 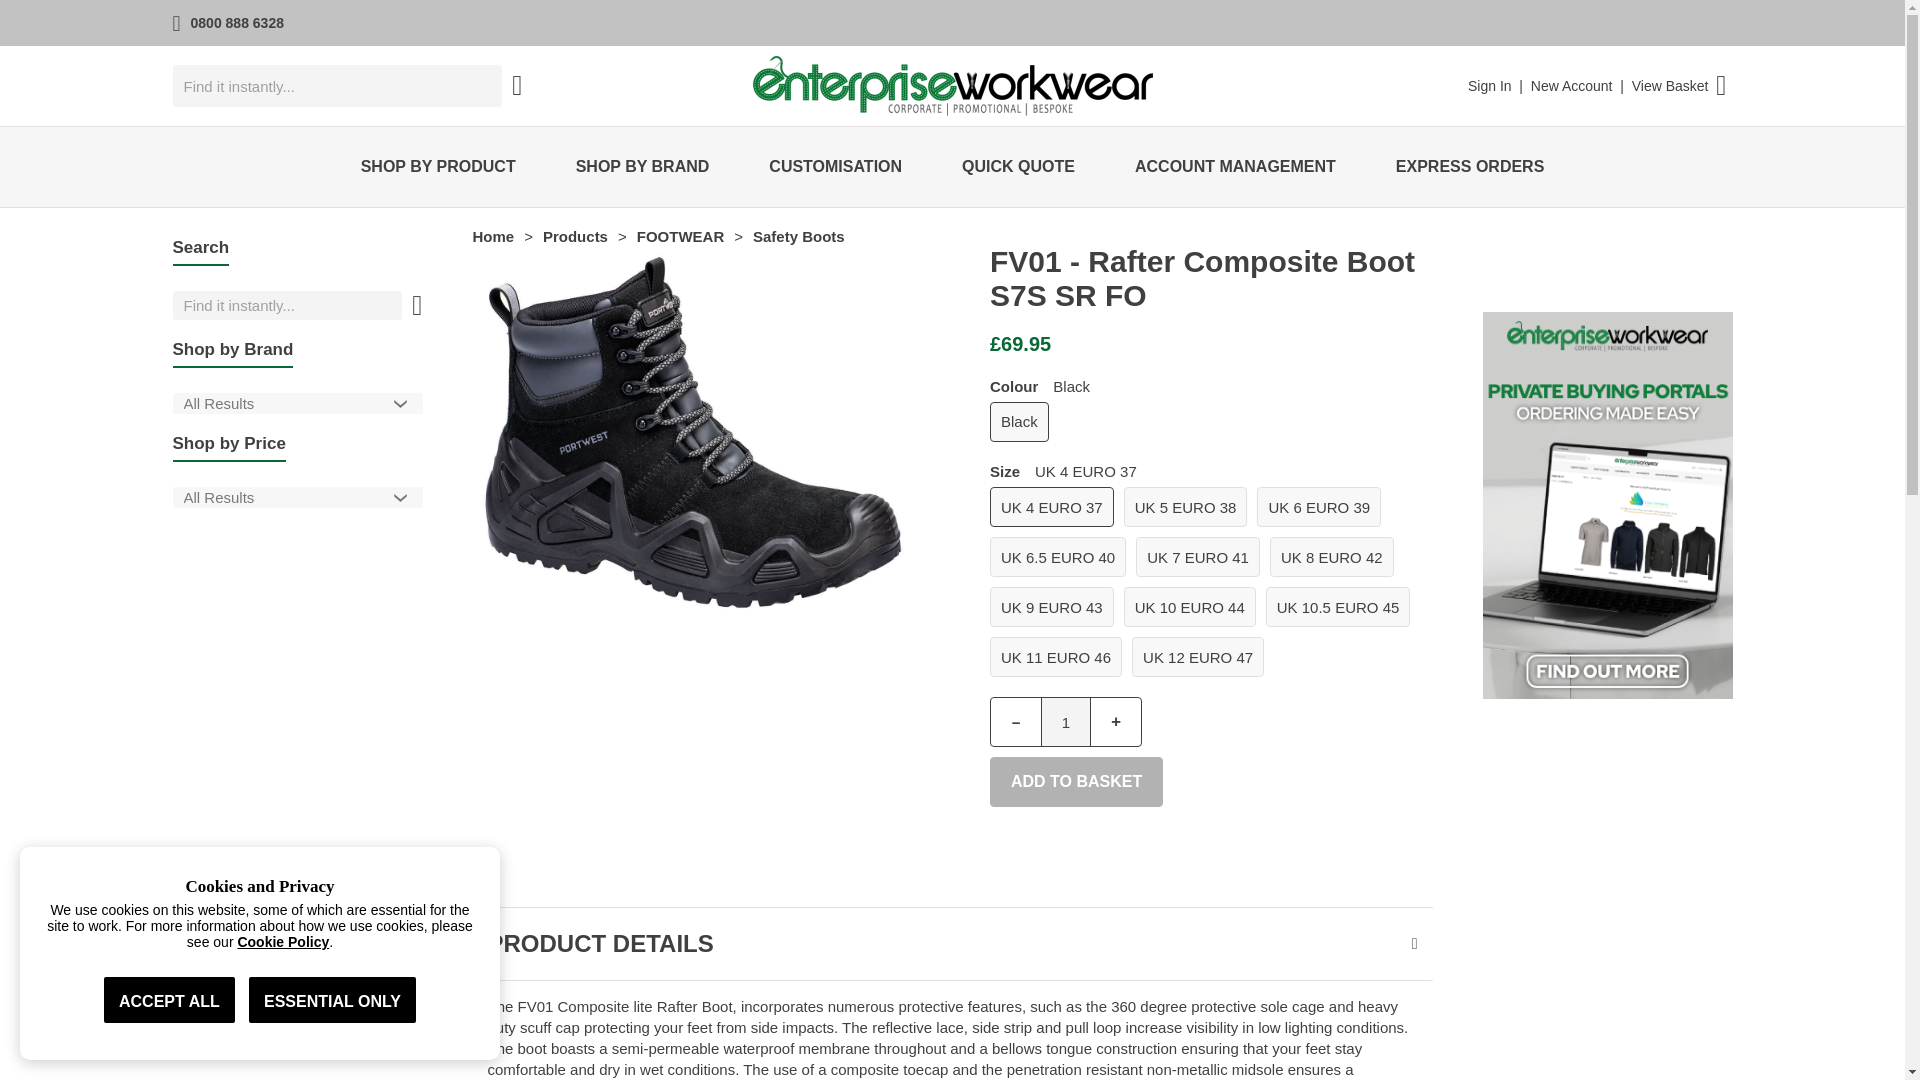 What do you see at coordinates (237, 23) in the screenshot?
I see `0800 888 6328` at bounding box center [237, 23].